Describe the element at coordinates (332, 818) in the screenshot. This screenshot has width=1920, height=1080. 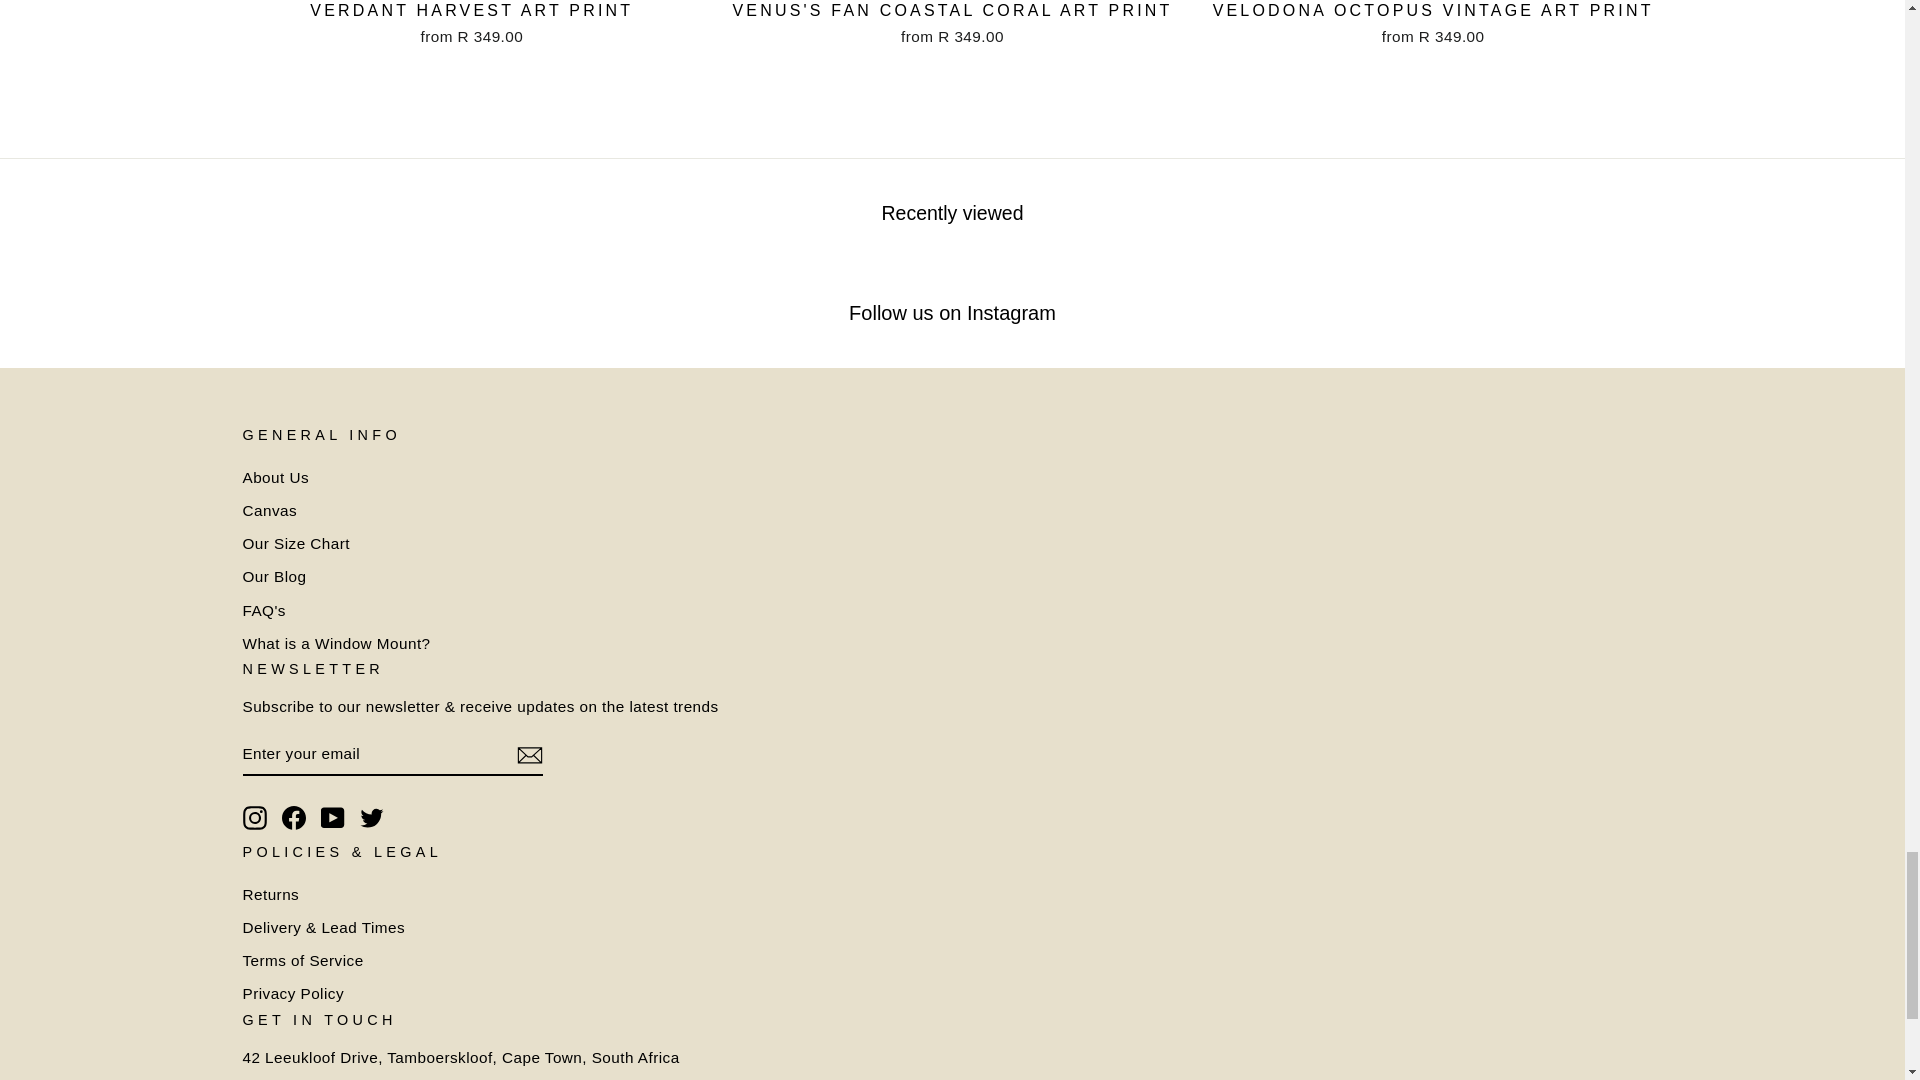
I see `Stone and Gray on YouTube` at that location.